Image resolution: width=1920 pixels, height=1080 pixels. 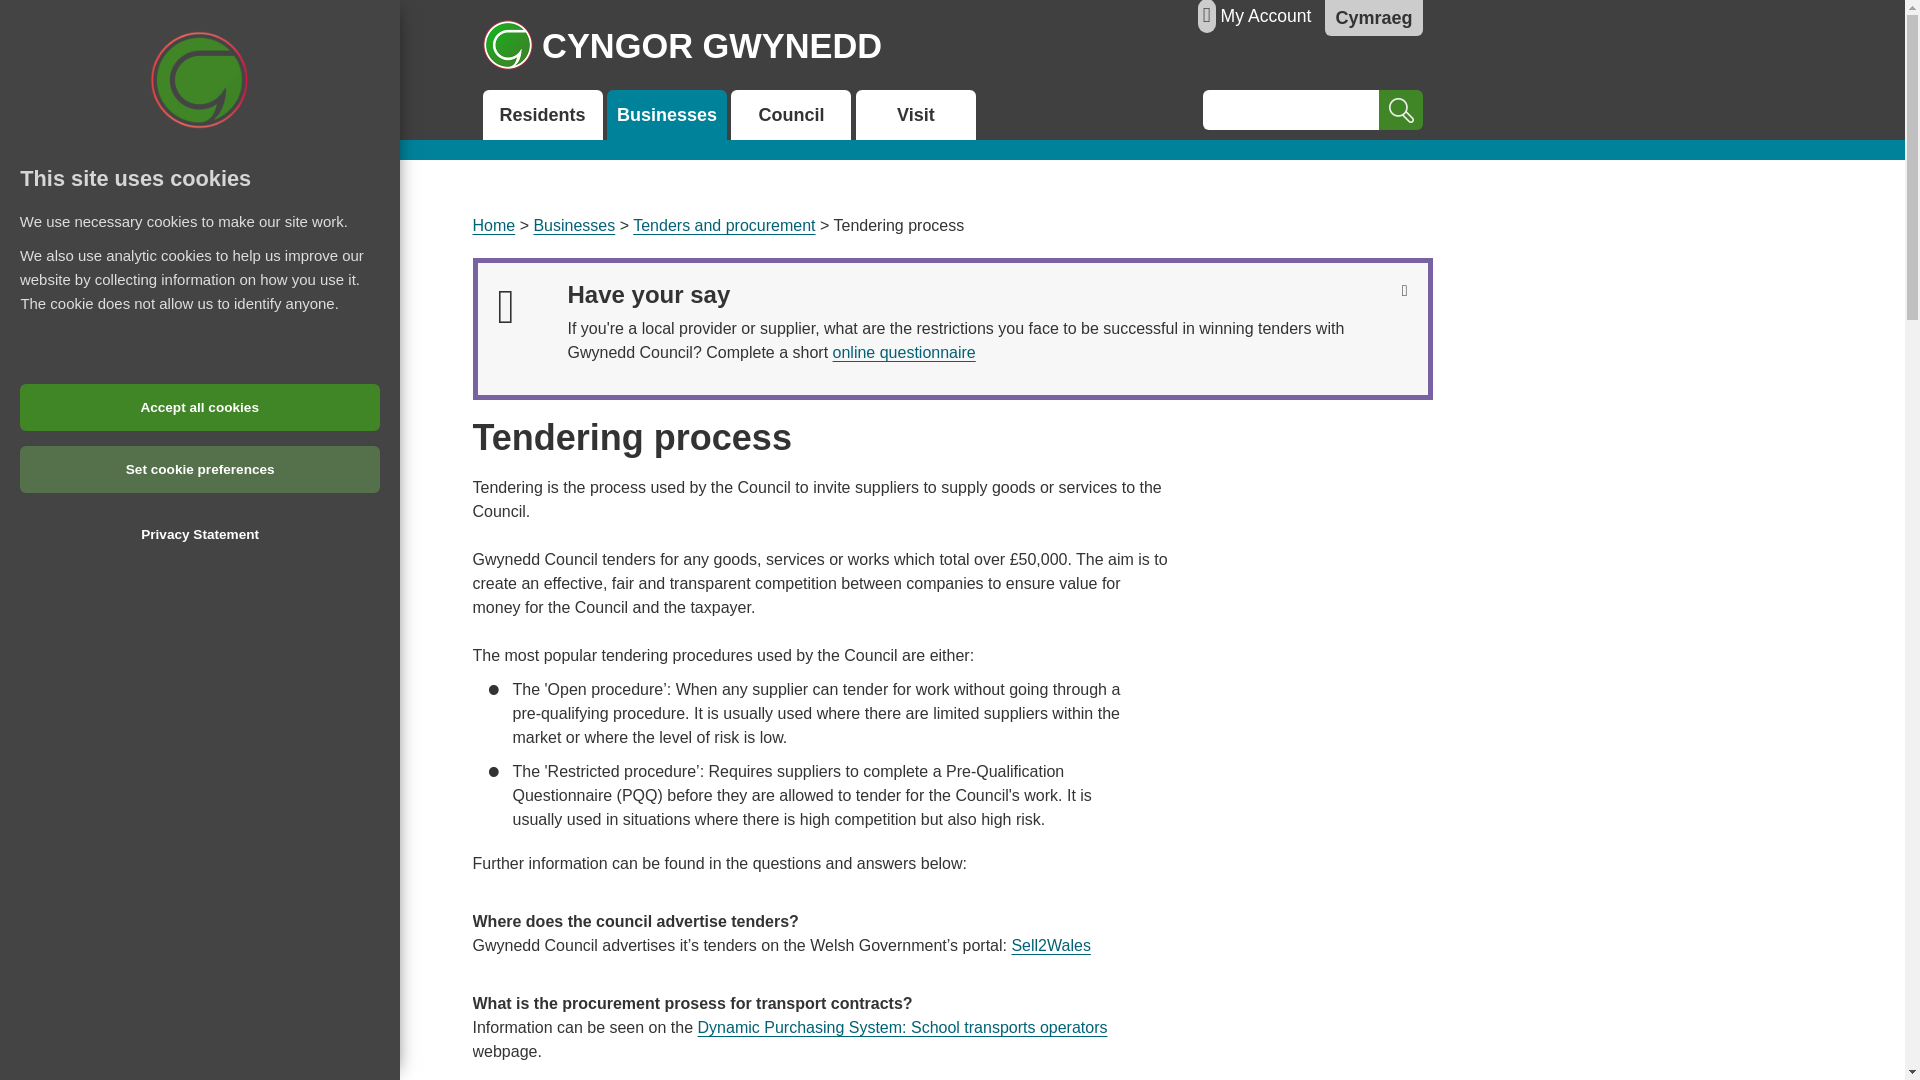 I want to click on Business, so click(x=666, y=114).